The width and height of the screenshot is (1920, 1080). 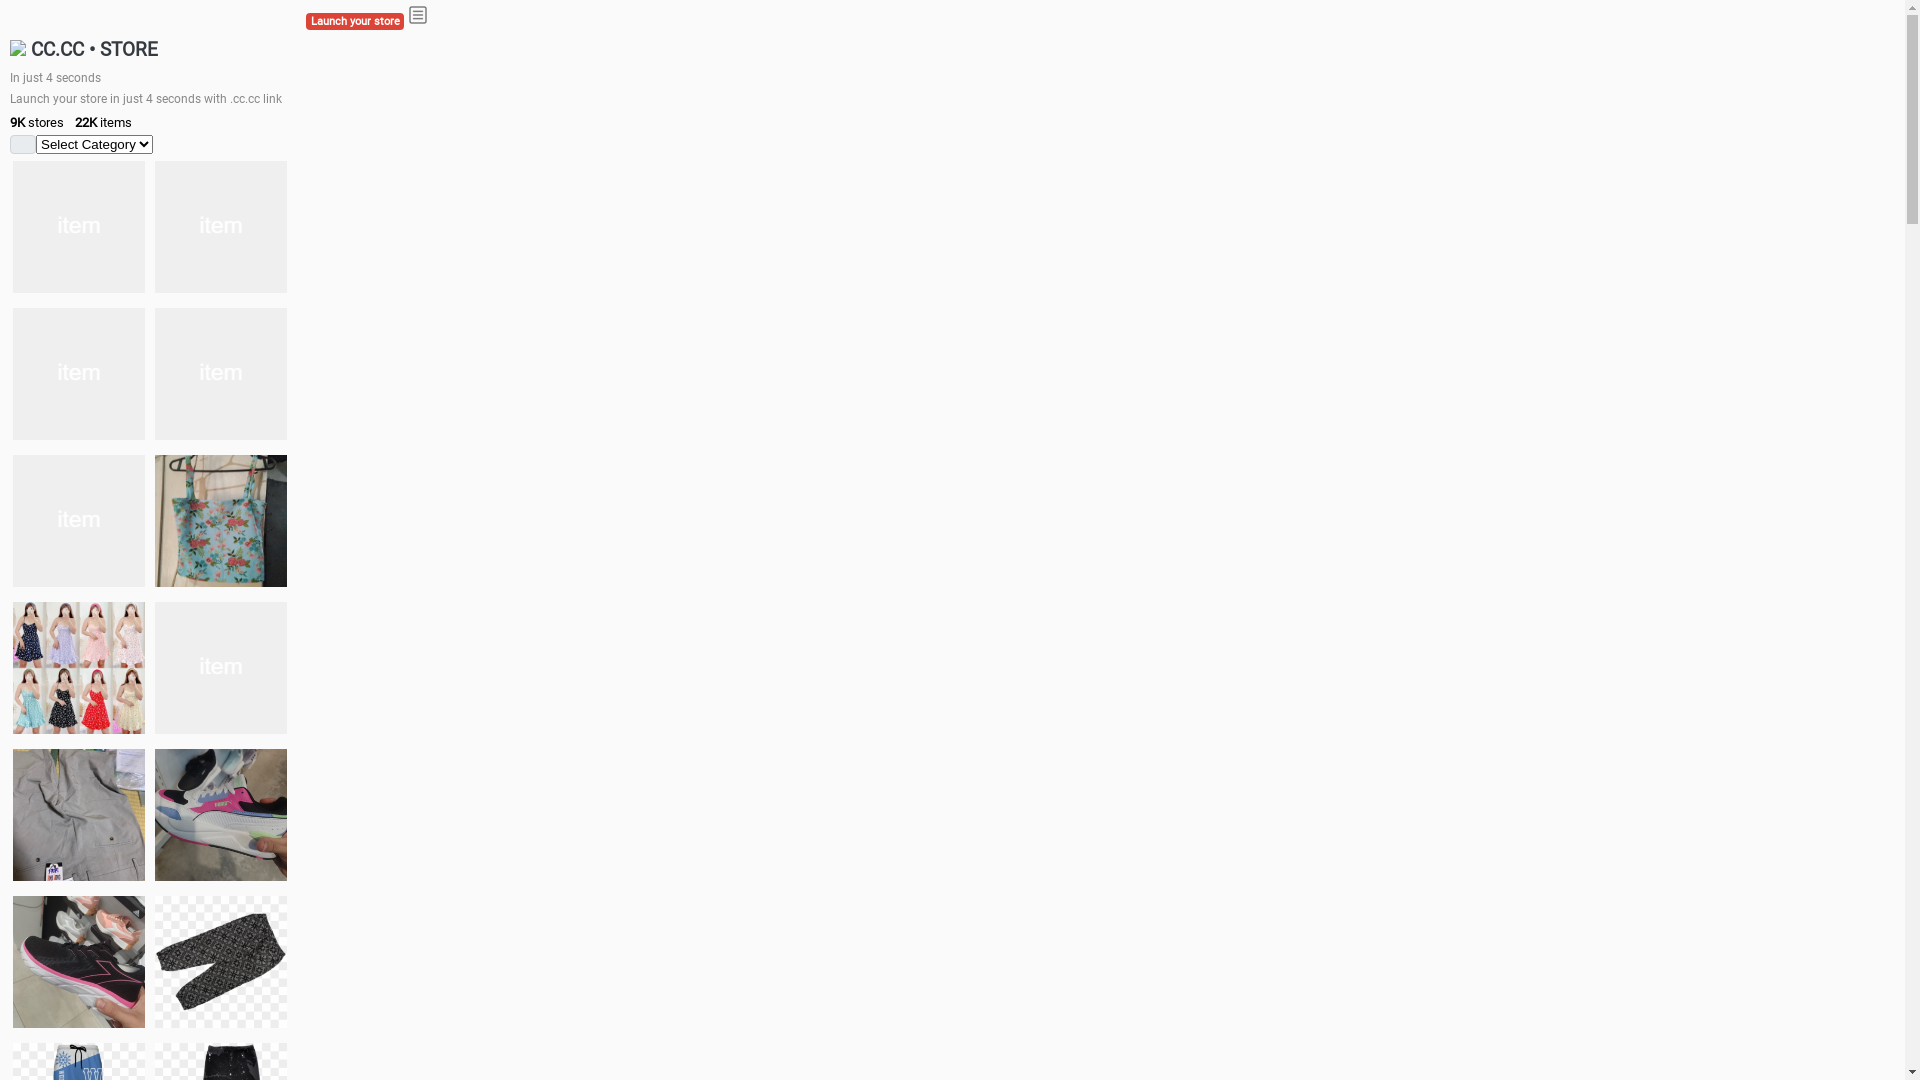 I want to click on Shoes, so click(x=221, y=668).